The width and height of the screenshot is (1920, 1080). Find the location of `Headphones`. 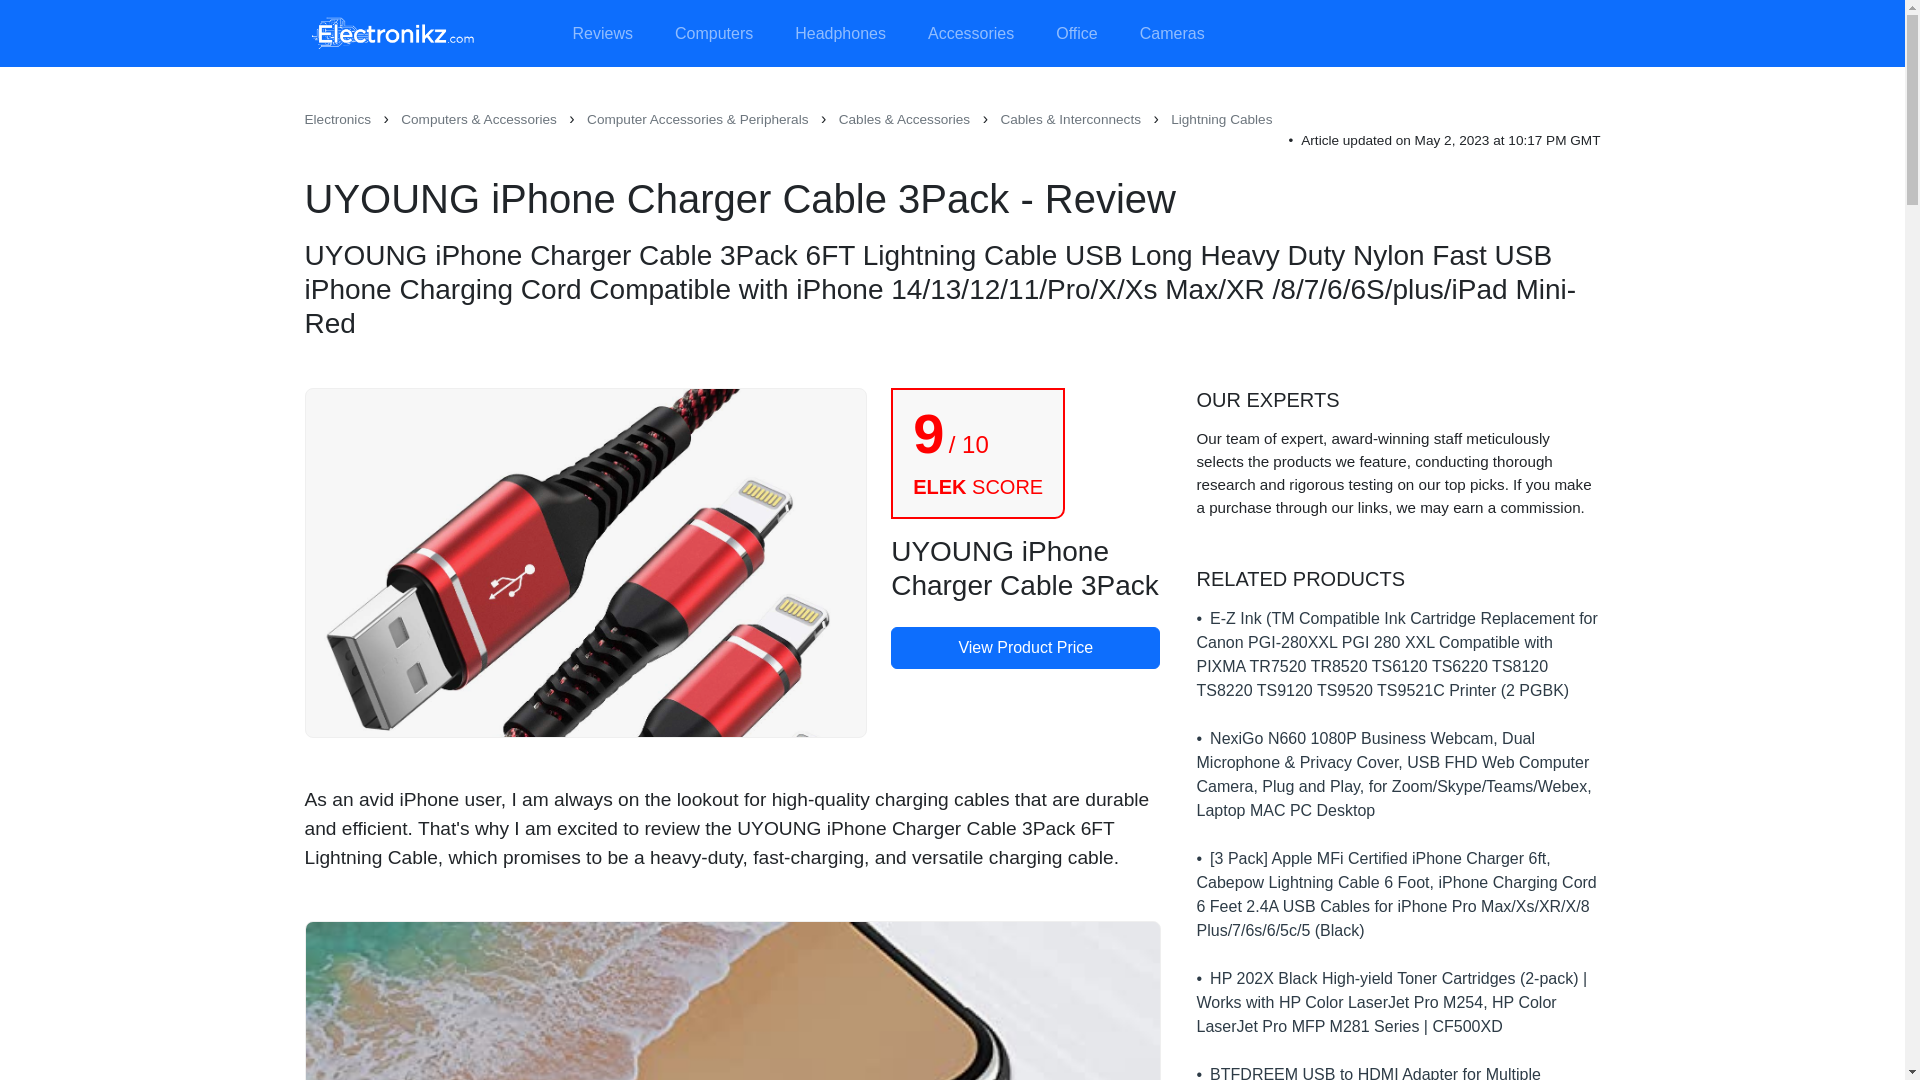

Headphones is located at coordinates (840, 34).